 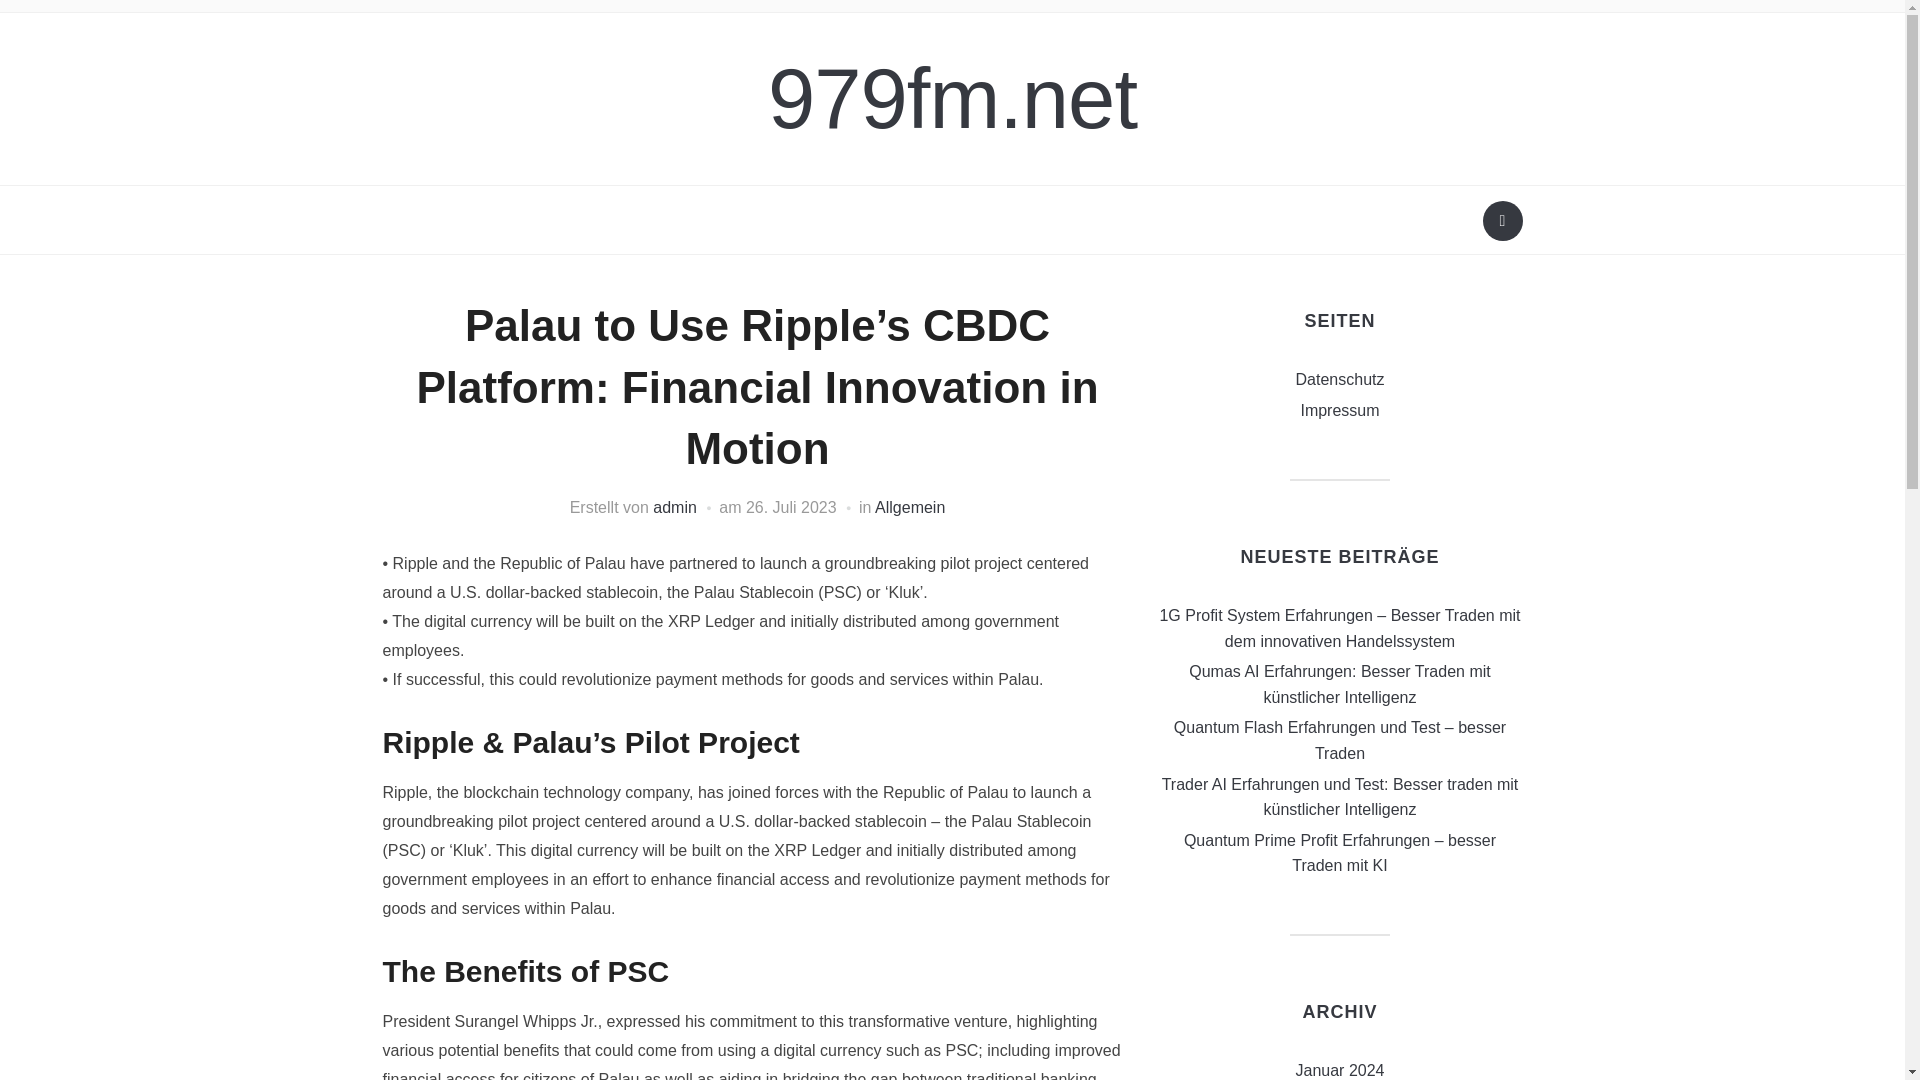 What do you see at coordinates (1340, 379) in the screenshot?
I see `Datenschutz` at bounding box center [1340, 379].